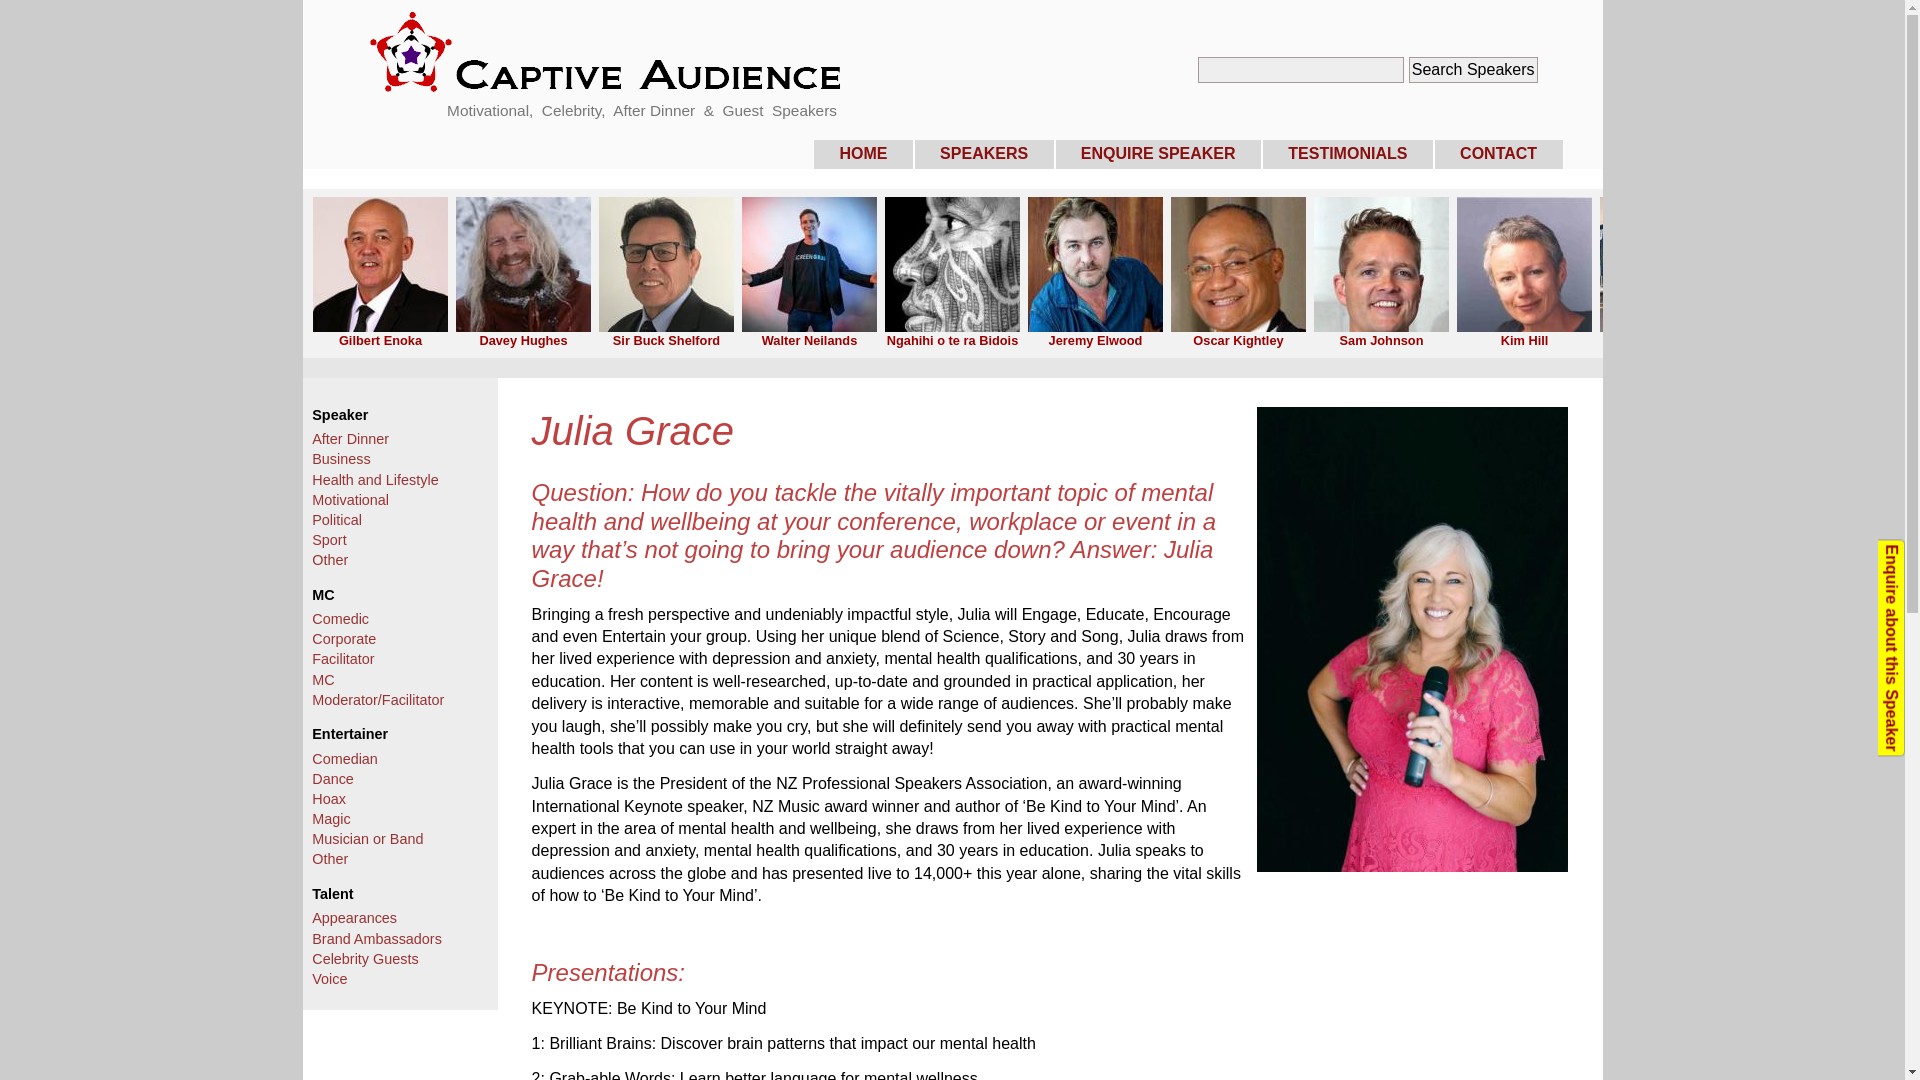 The width and height of the screenshot is (1920, 1080). I want to click on Appearances, so click(354, 918).